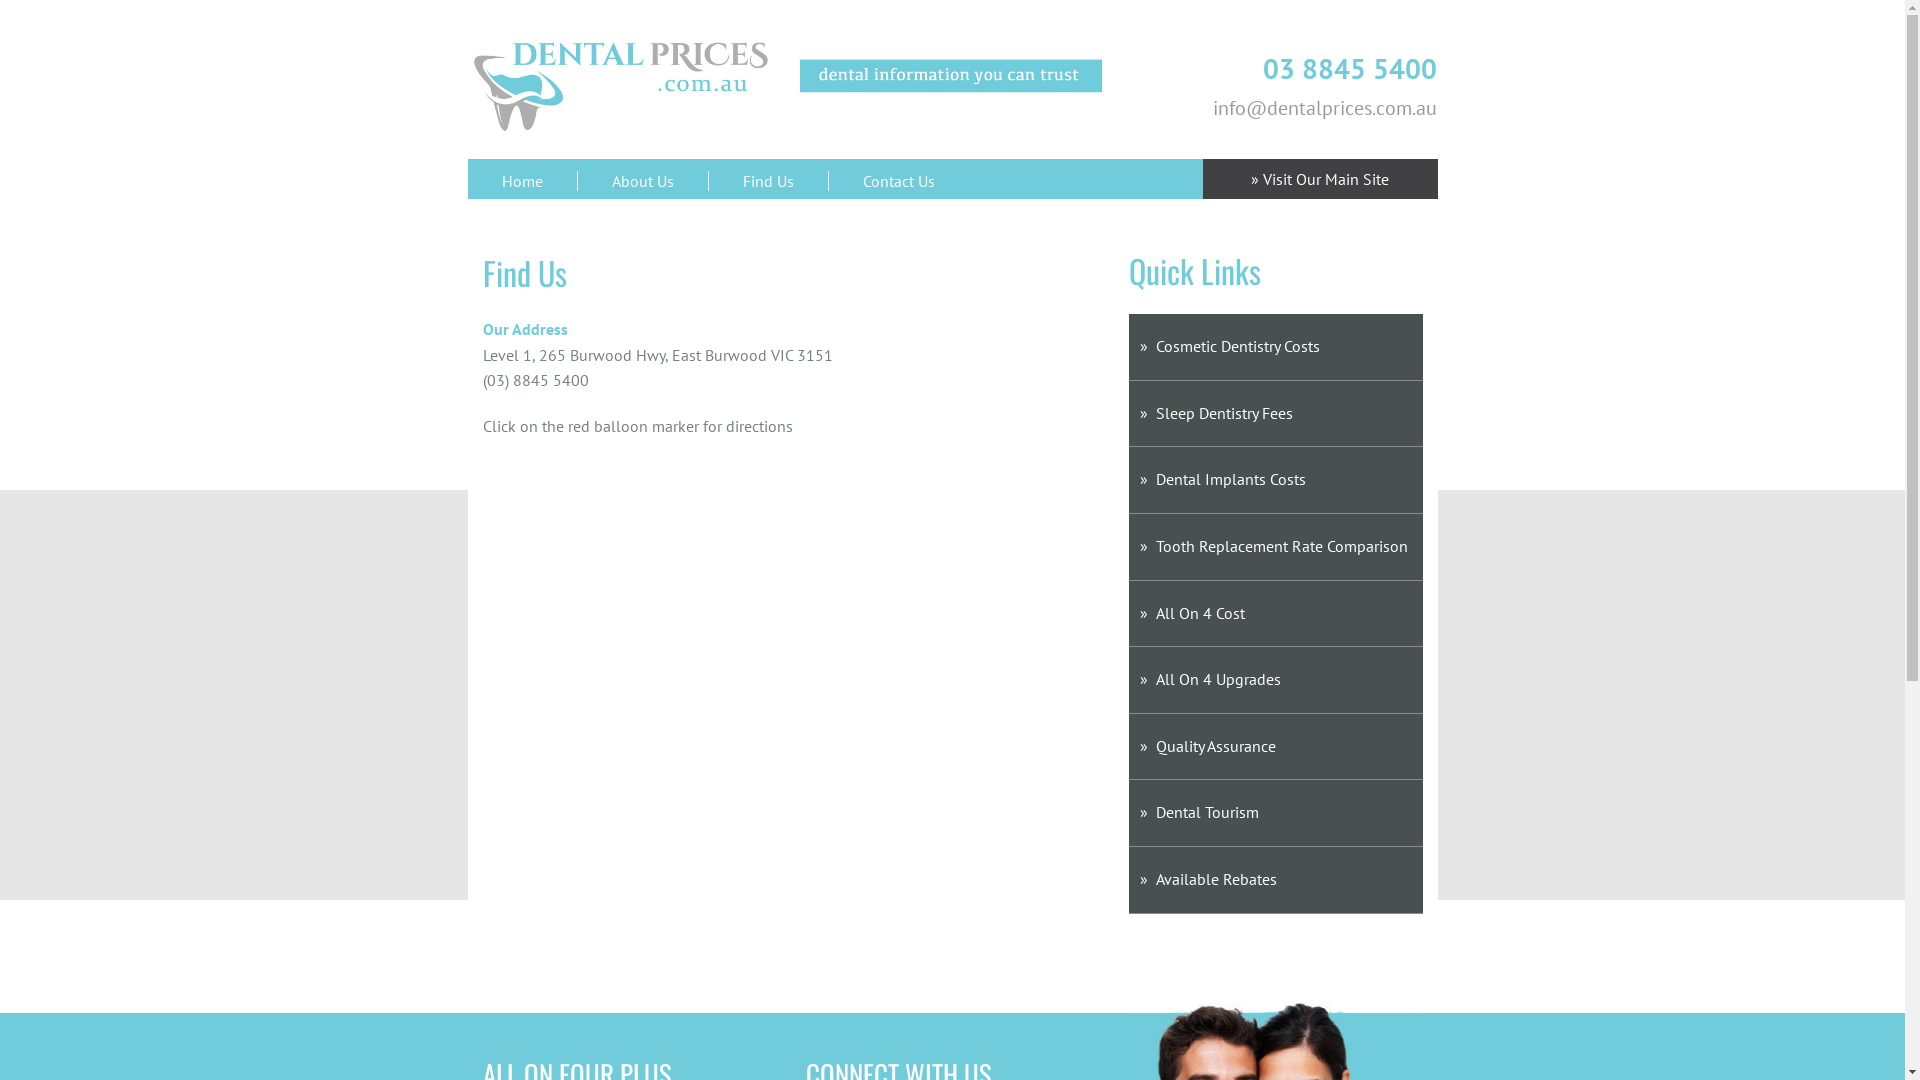 The image size is (1920, 1080). I want to click on info@dentalprices.com.au, so click(1325, 108).